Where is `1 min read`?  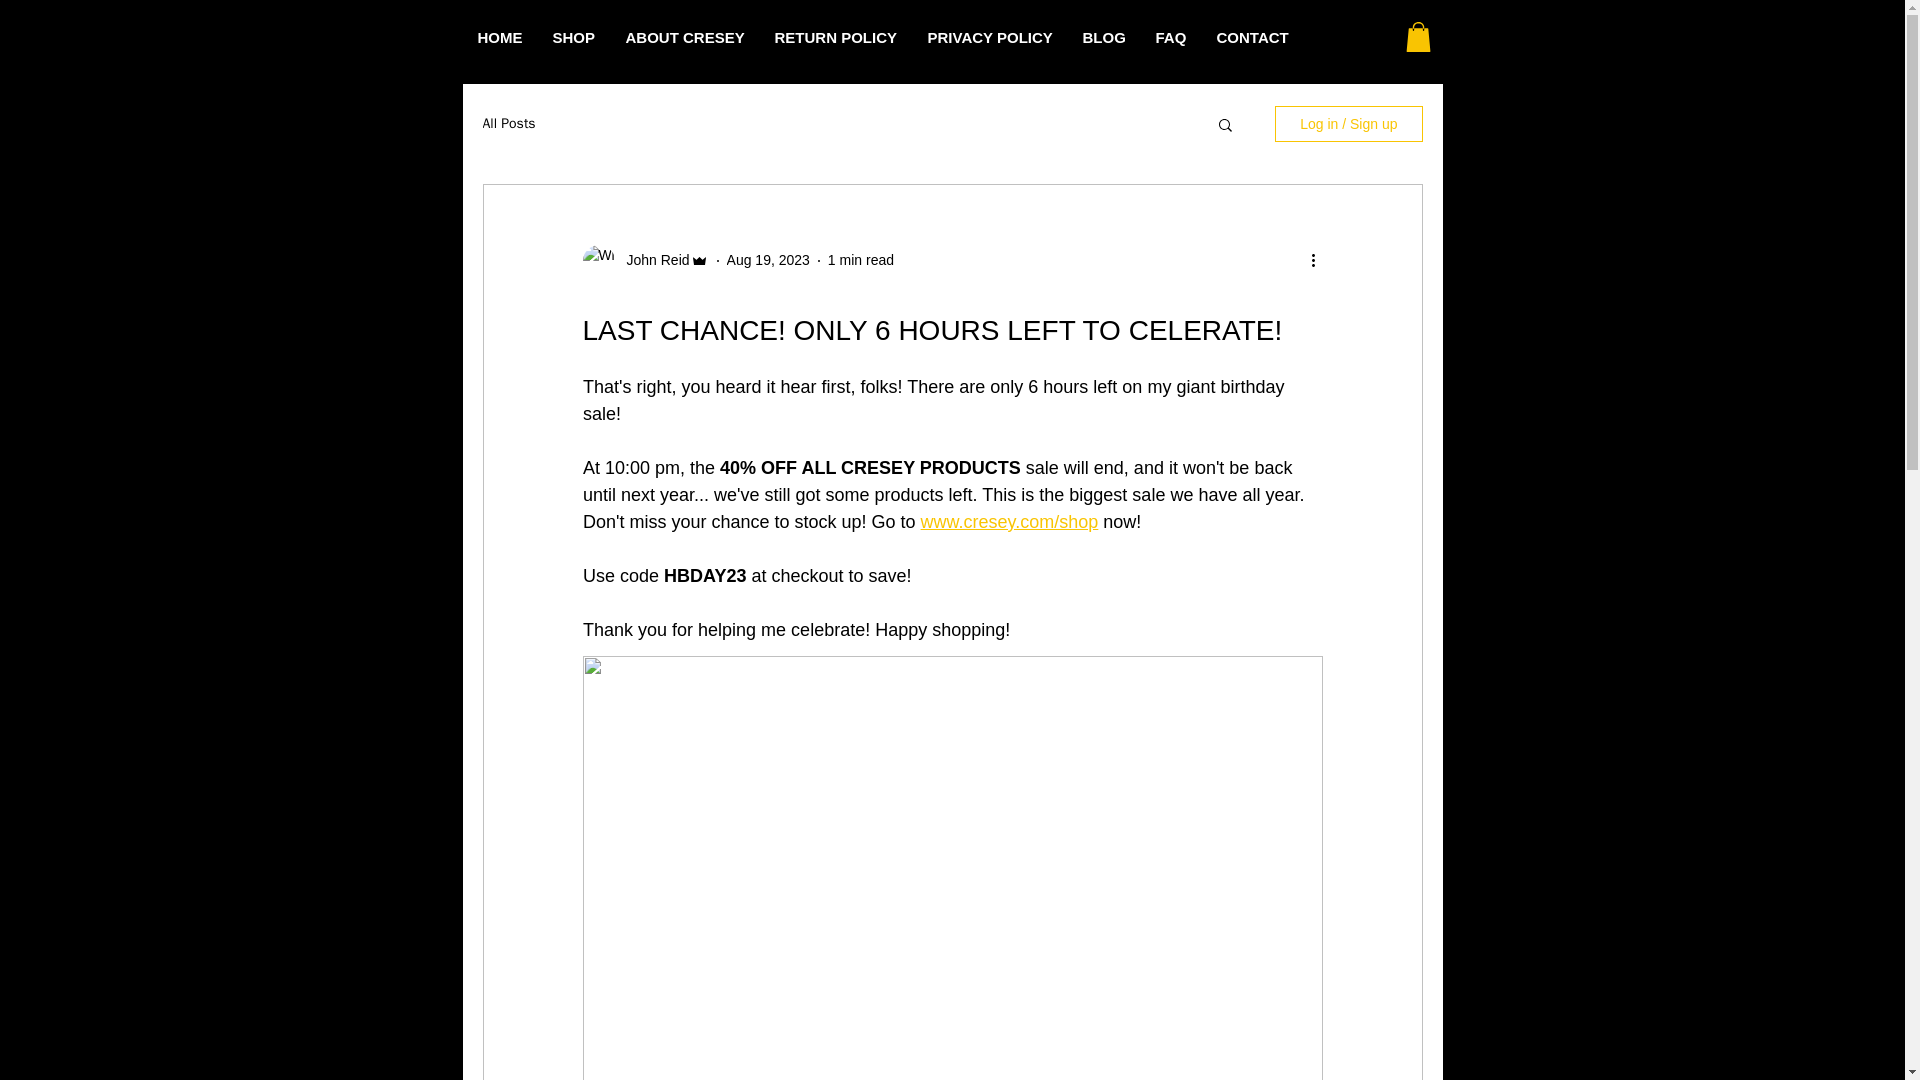 1 min read is located at coordinates (860, 259).